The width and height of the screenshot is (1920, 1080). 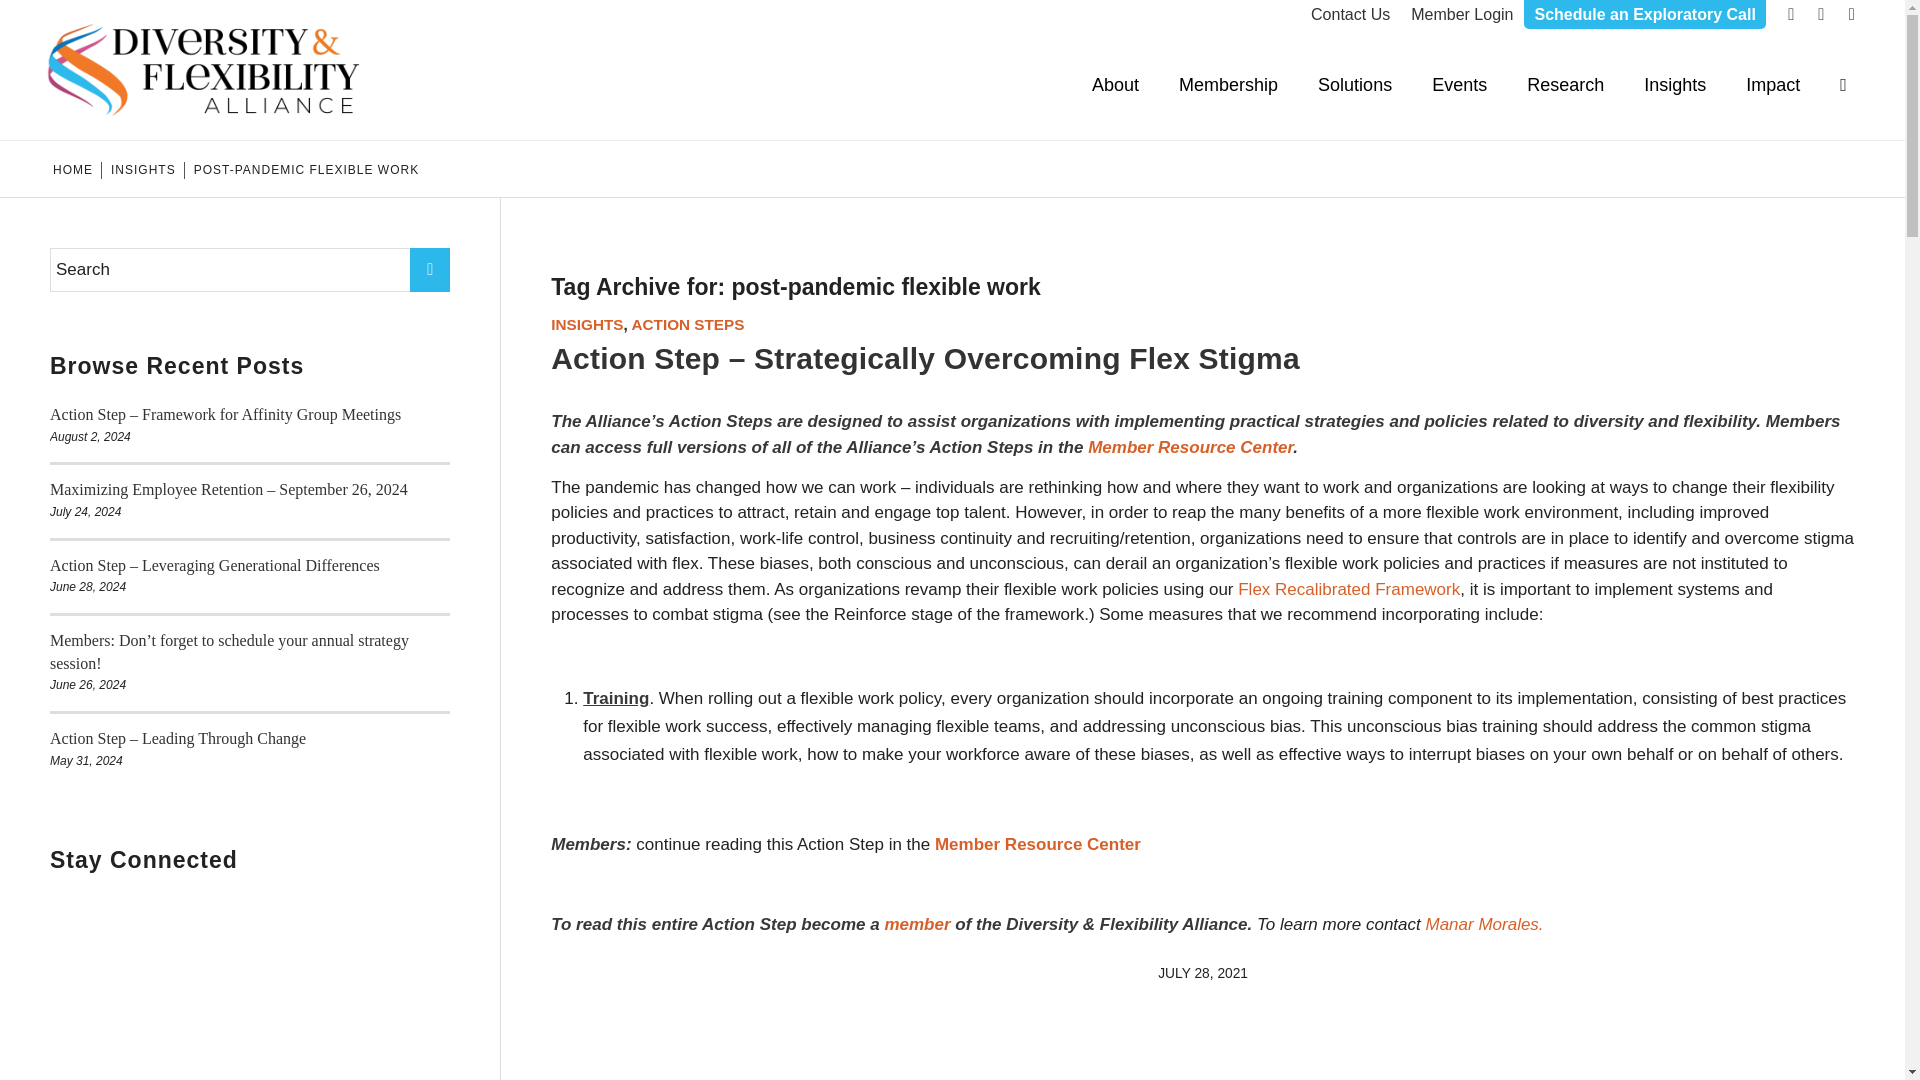 I want to click on Facebook, so click(x=1820, y=15).